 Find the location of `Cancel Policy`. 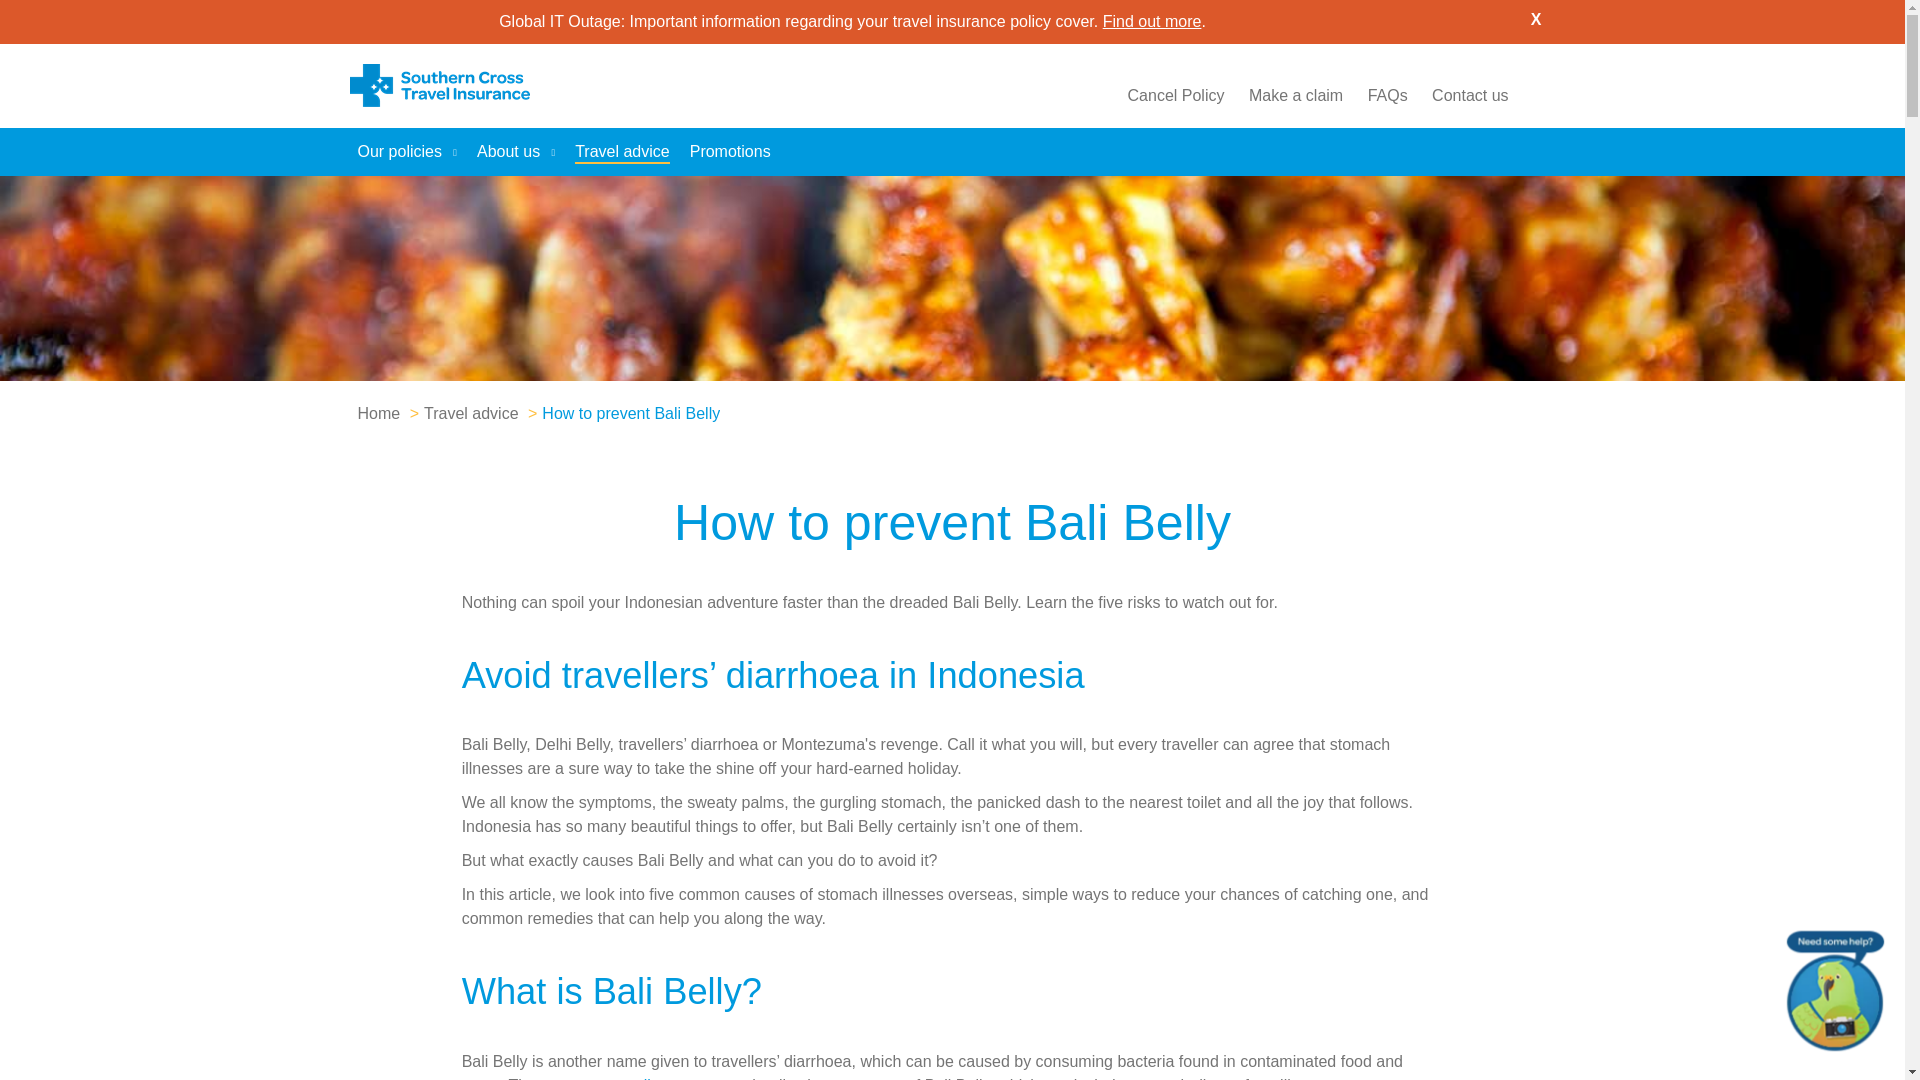

Cancel Policy is located at coordinates (1176, 95).